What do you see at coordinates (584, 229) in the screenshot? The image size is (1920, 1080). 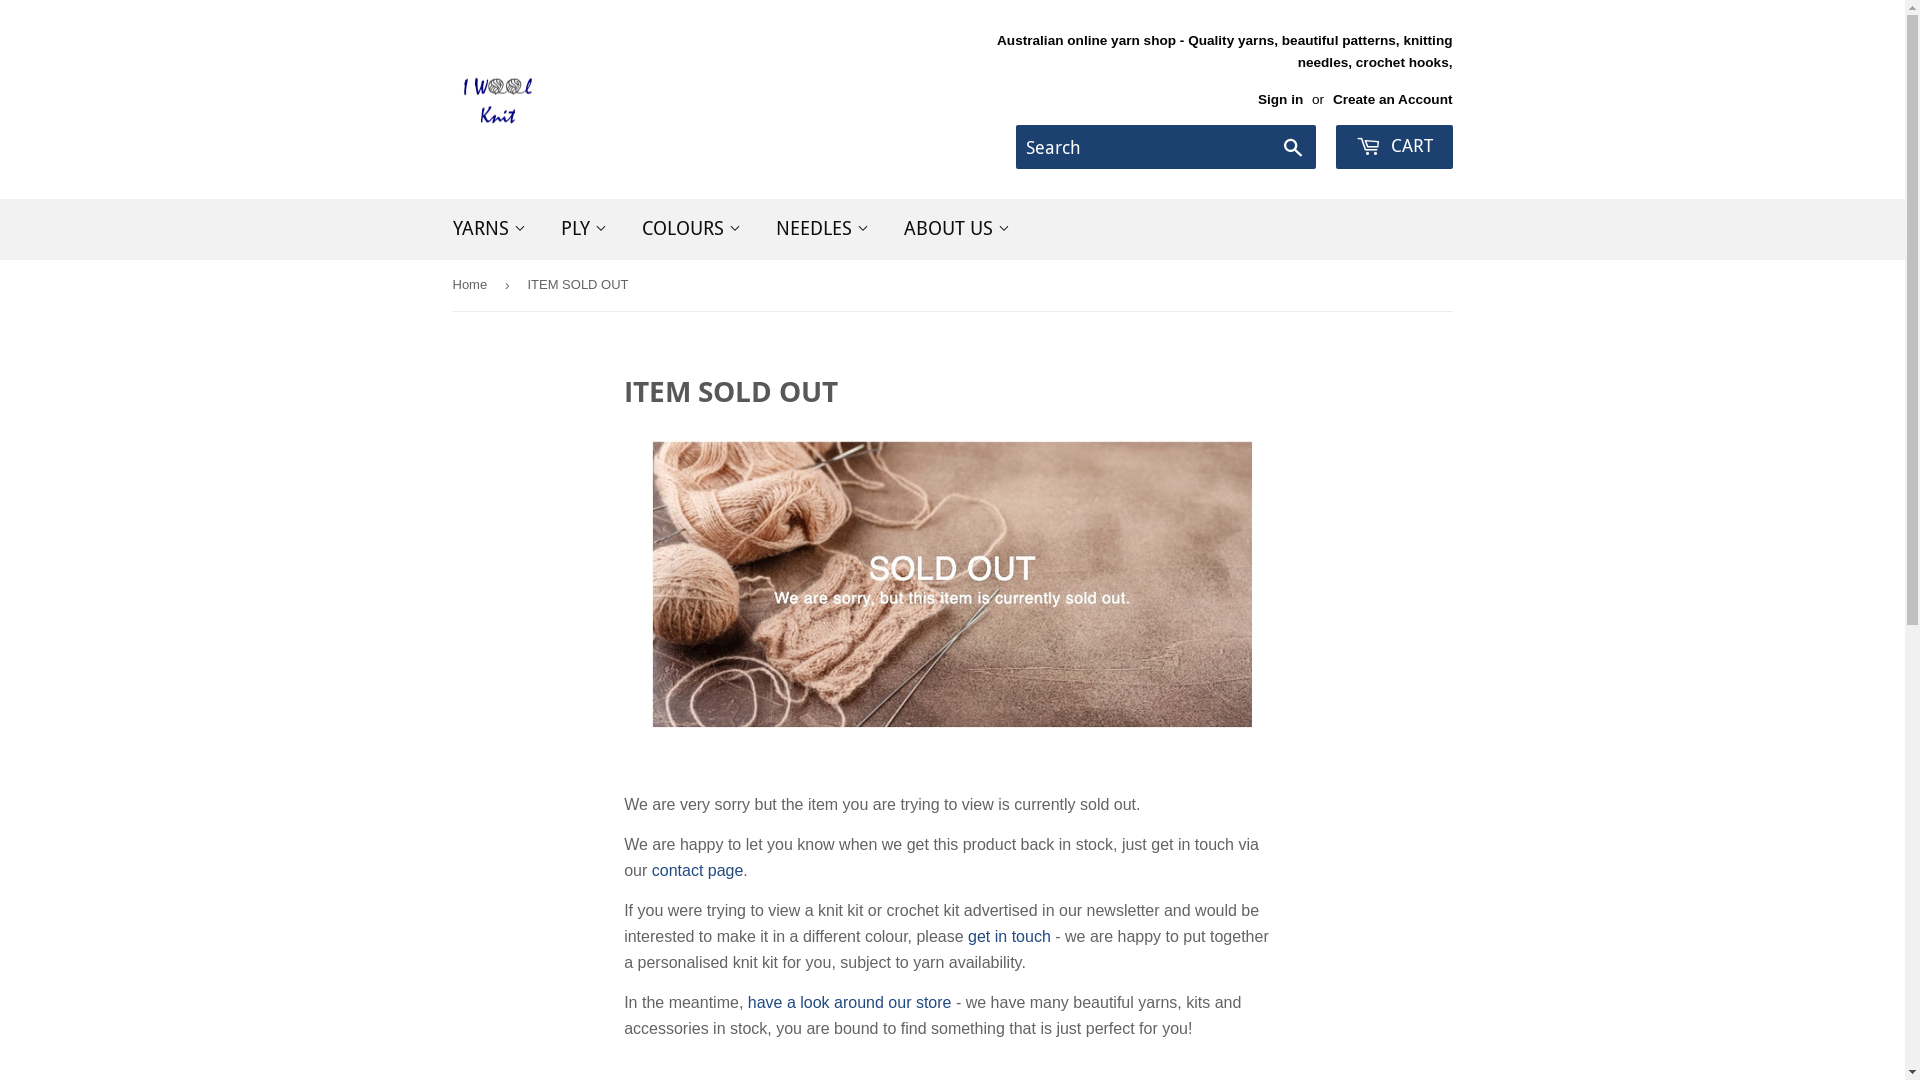 I see `PLY` at bounding box center [584, 229].